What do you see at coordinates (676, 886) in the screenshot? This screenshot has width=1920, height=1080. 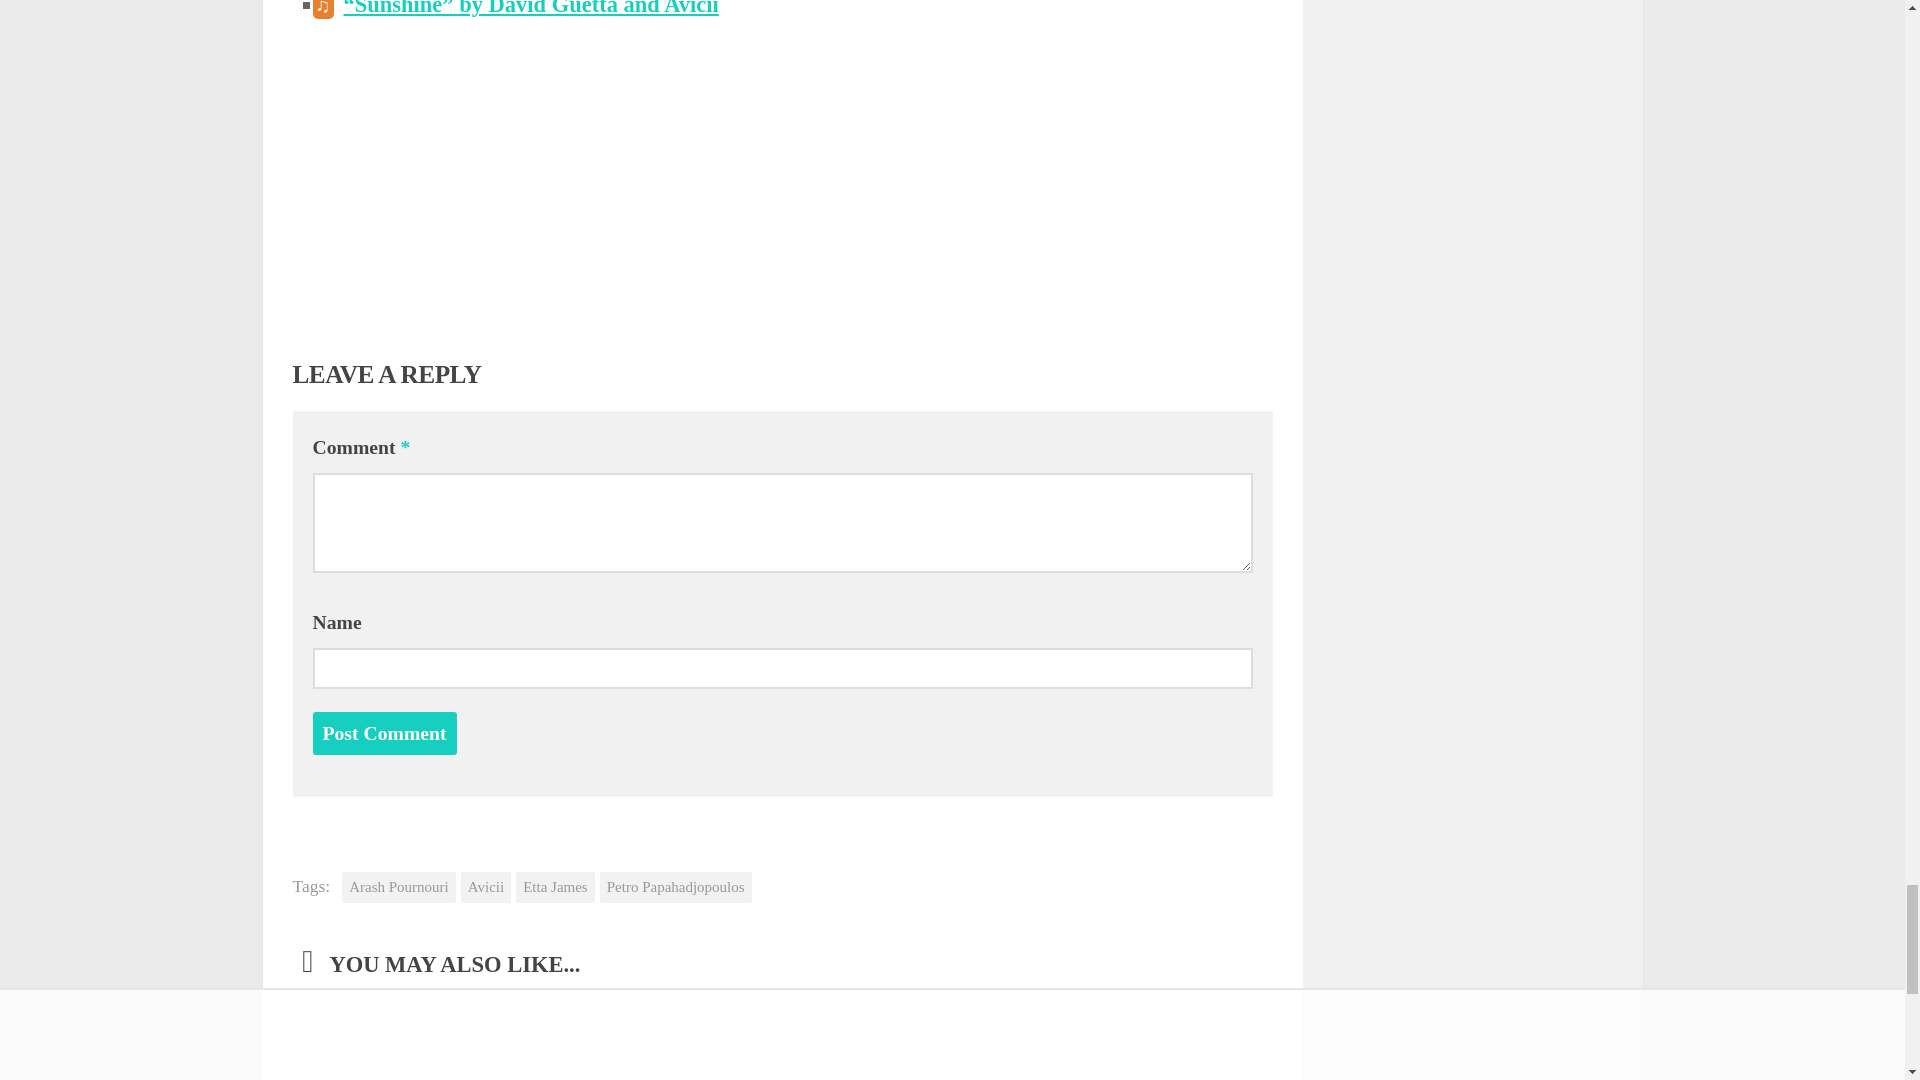 I see `Petro Papahadjopoulos` at bounding box center [676, 886].